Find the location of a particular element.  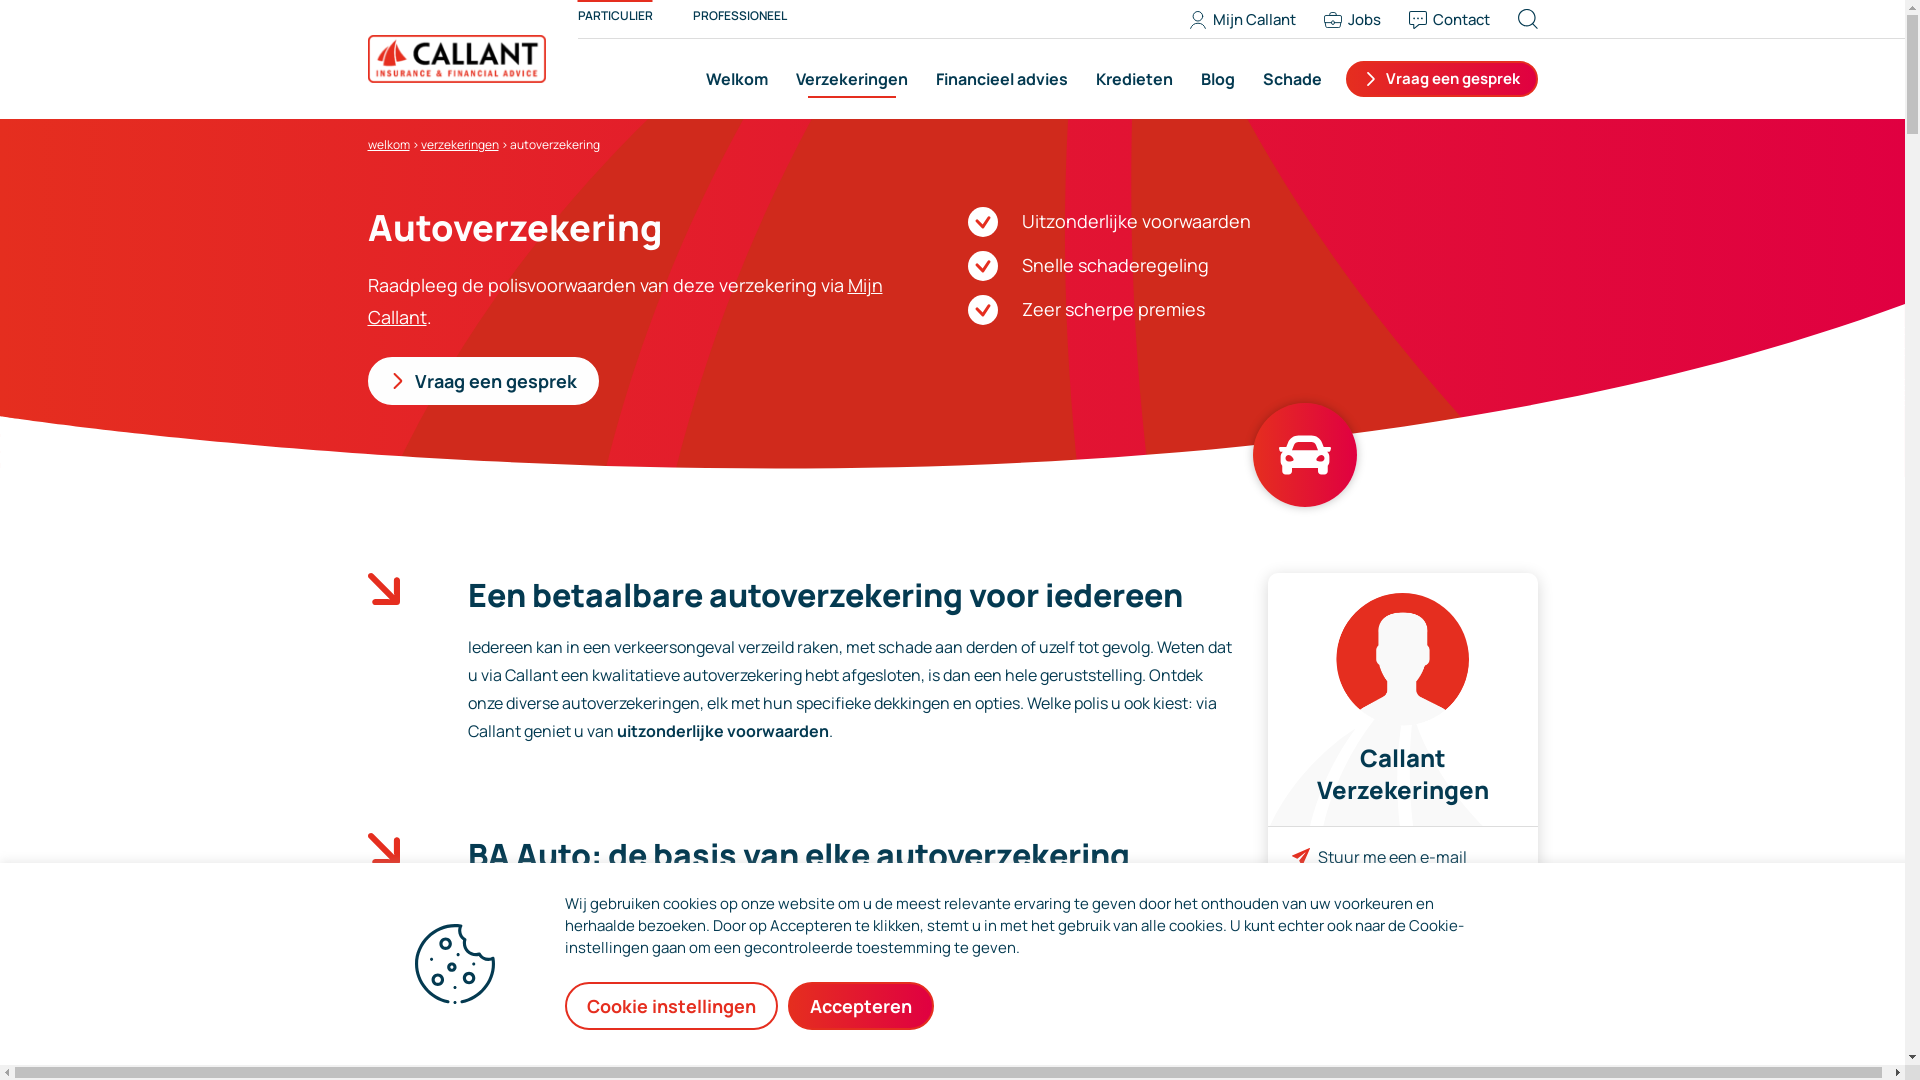

welkom is located at coordinates (389, 144).